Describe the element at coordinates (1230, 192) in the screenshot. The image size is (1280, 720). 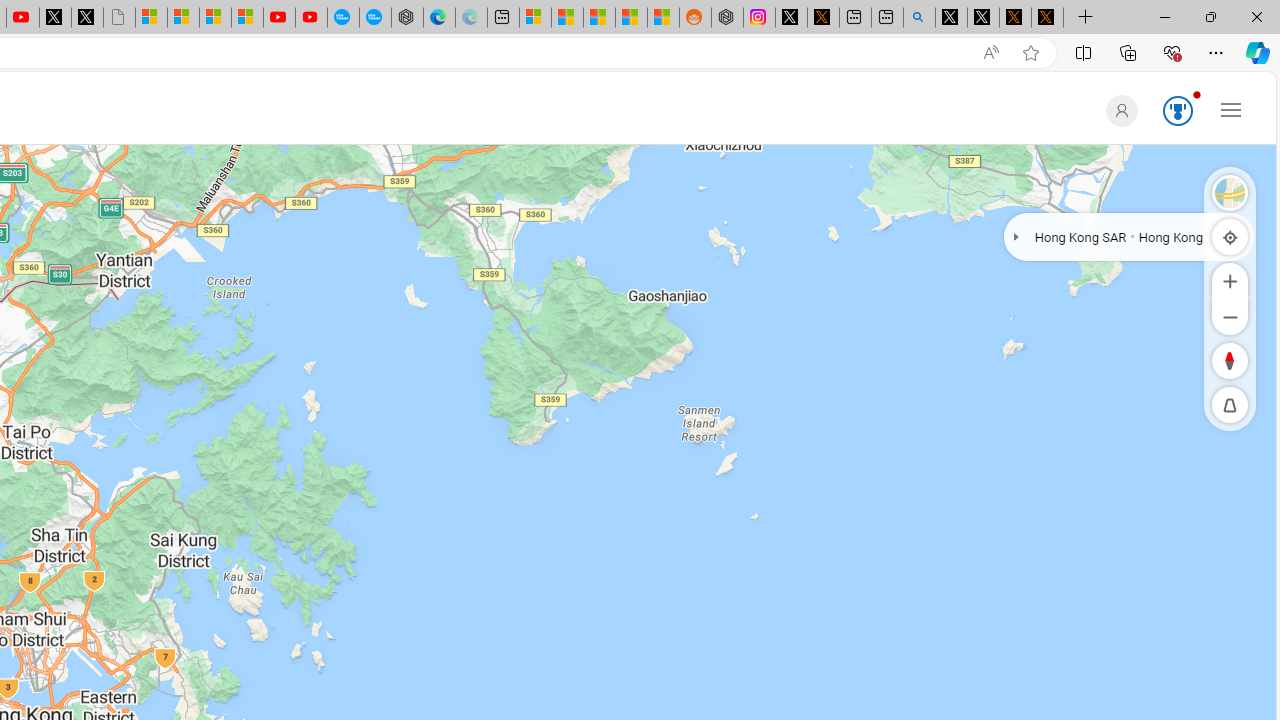
I see `Select Style` at that location.